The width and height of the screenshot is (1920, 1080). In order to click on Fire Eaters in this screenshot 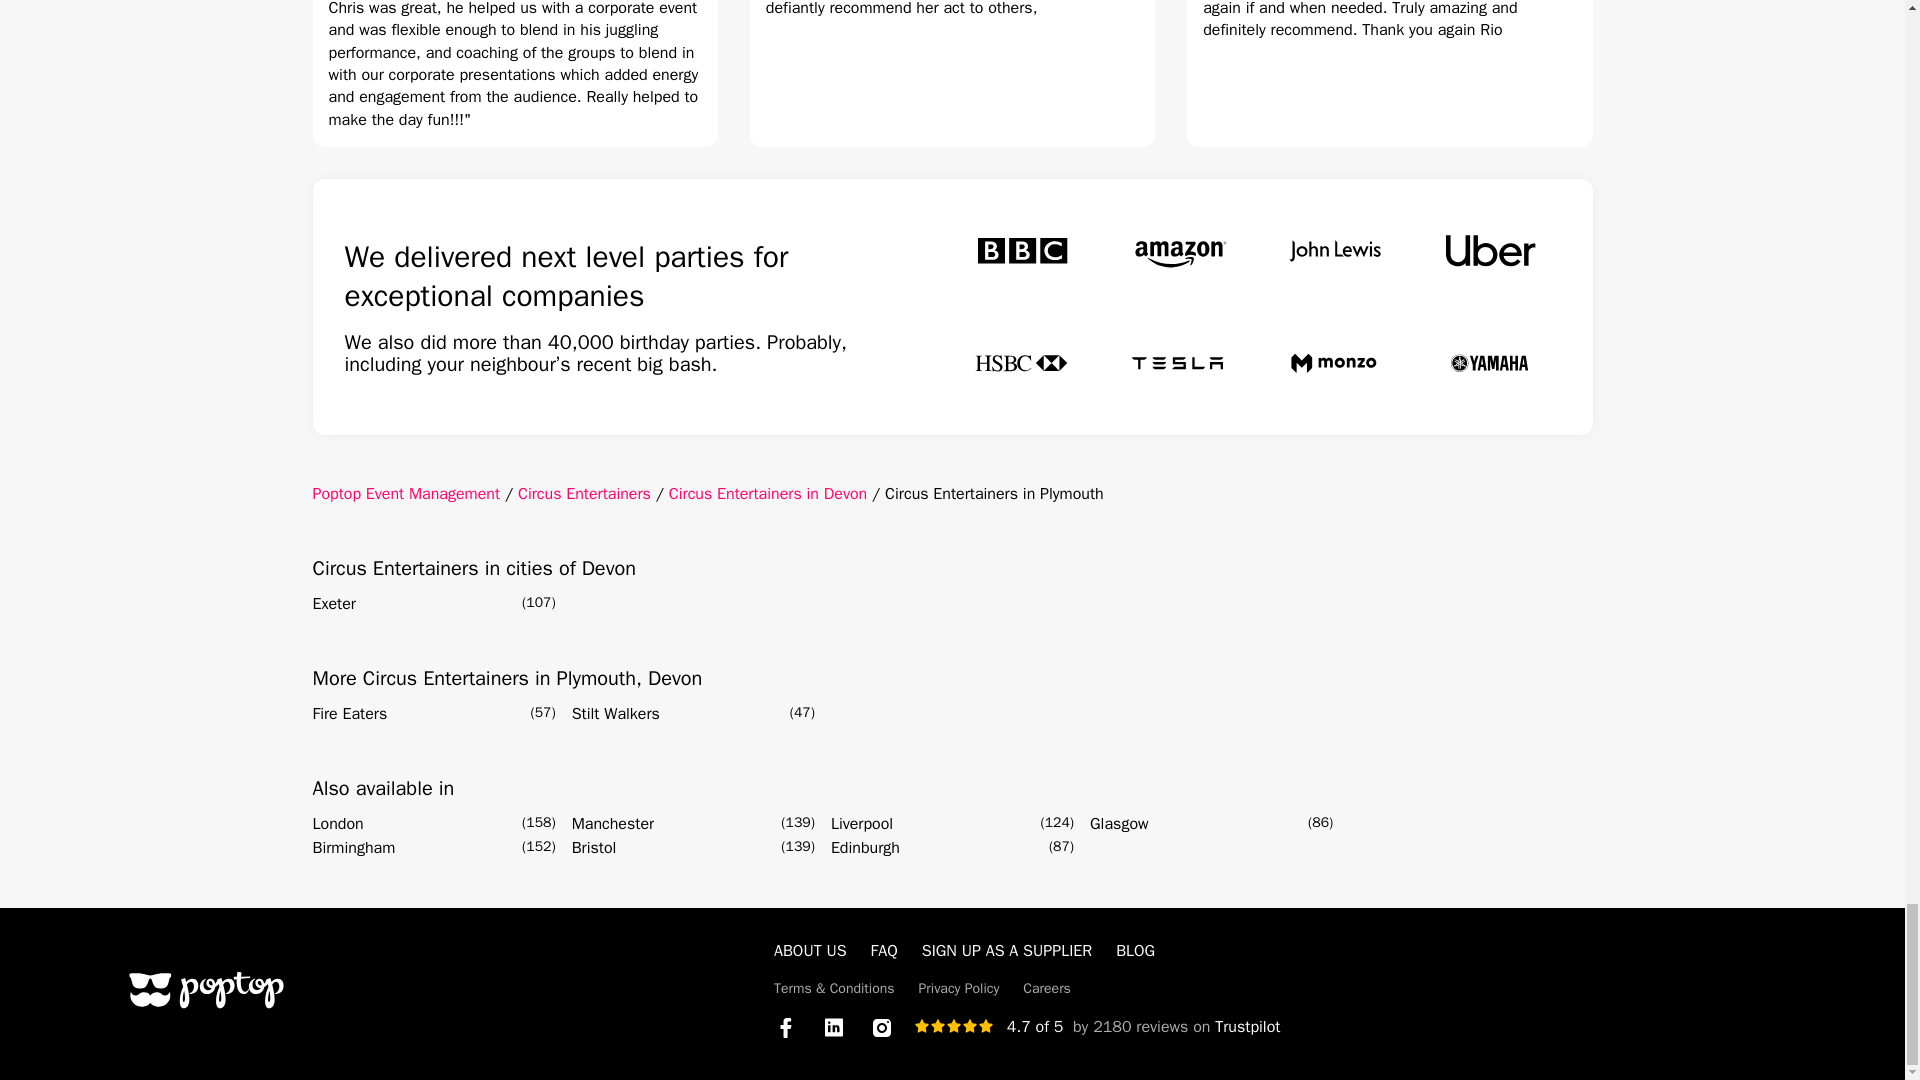, I will do `click(349, 714)`.